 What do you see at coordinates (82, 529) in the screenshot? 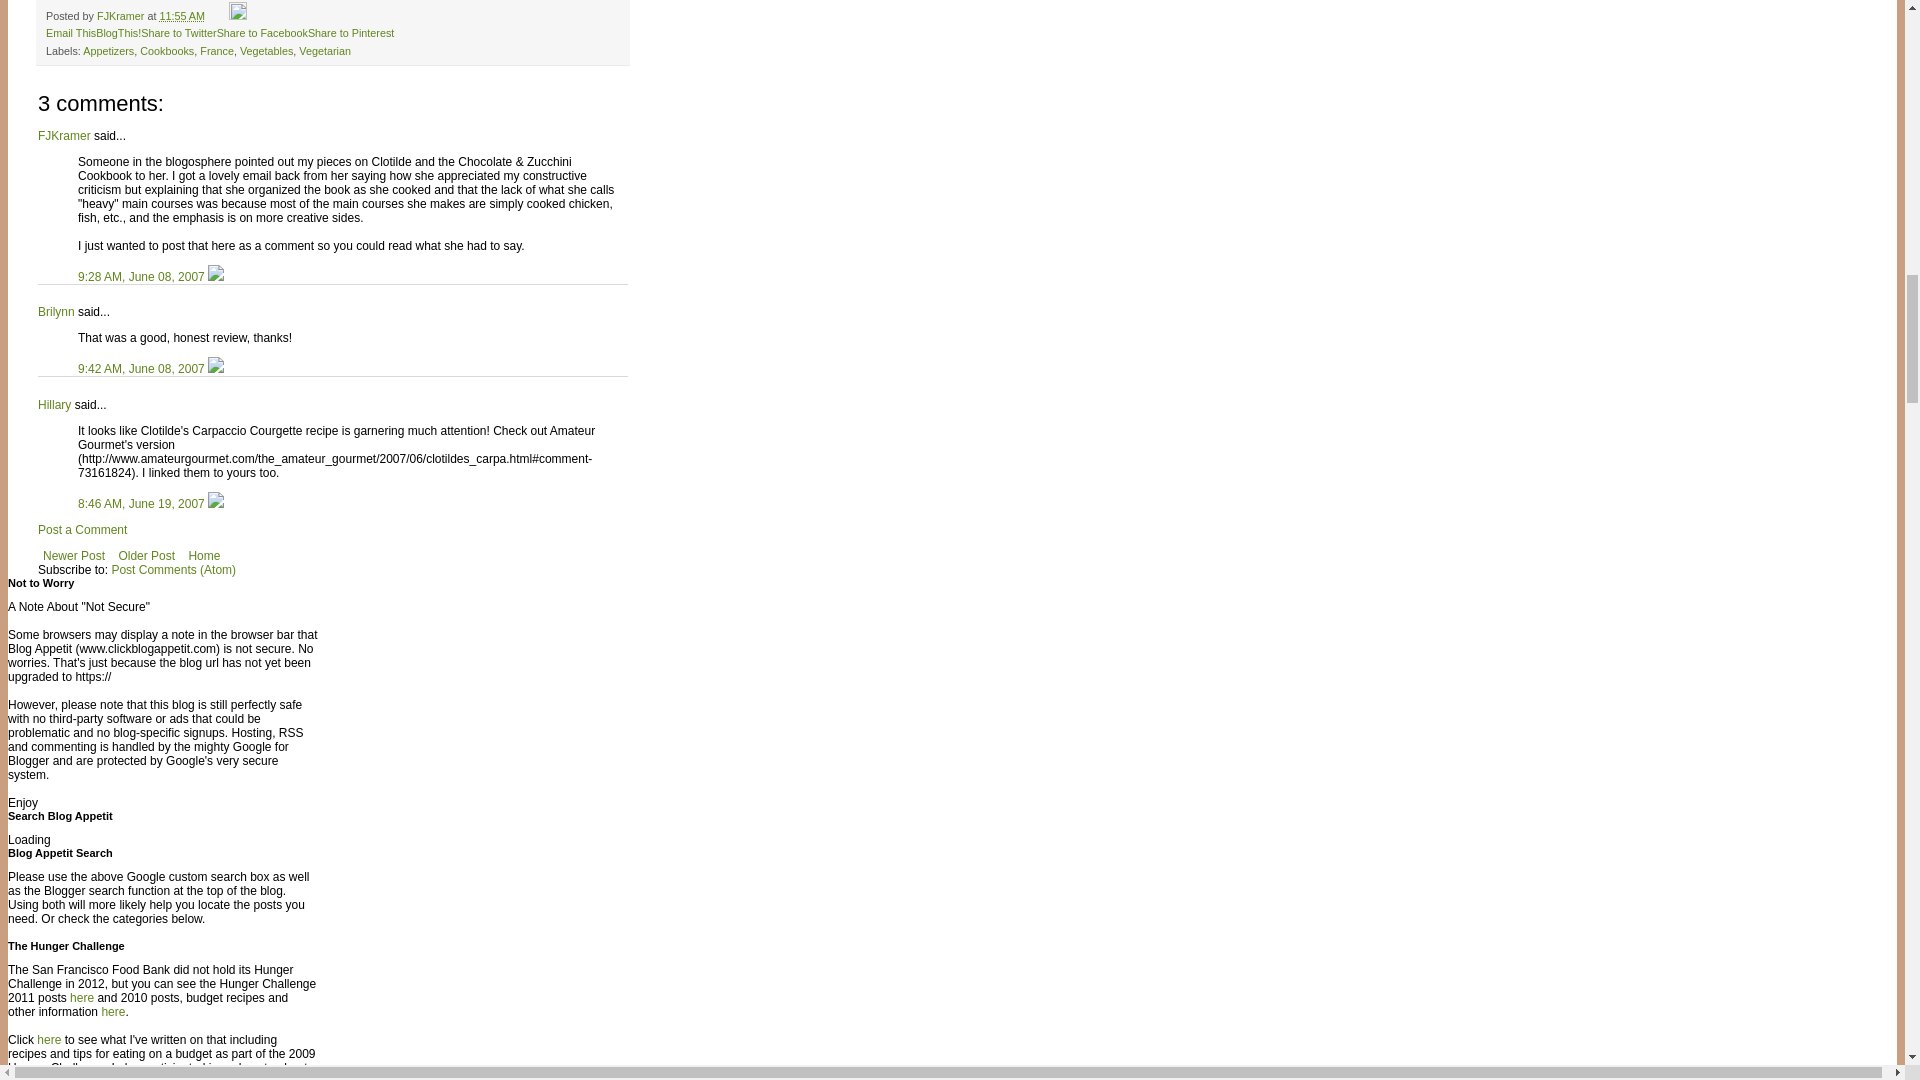
I see `Post a Comment` at bounding box center [82, 529].